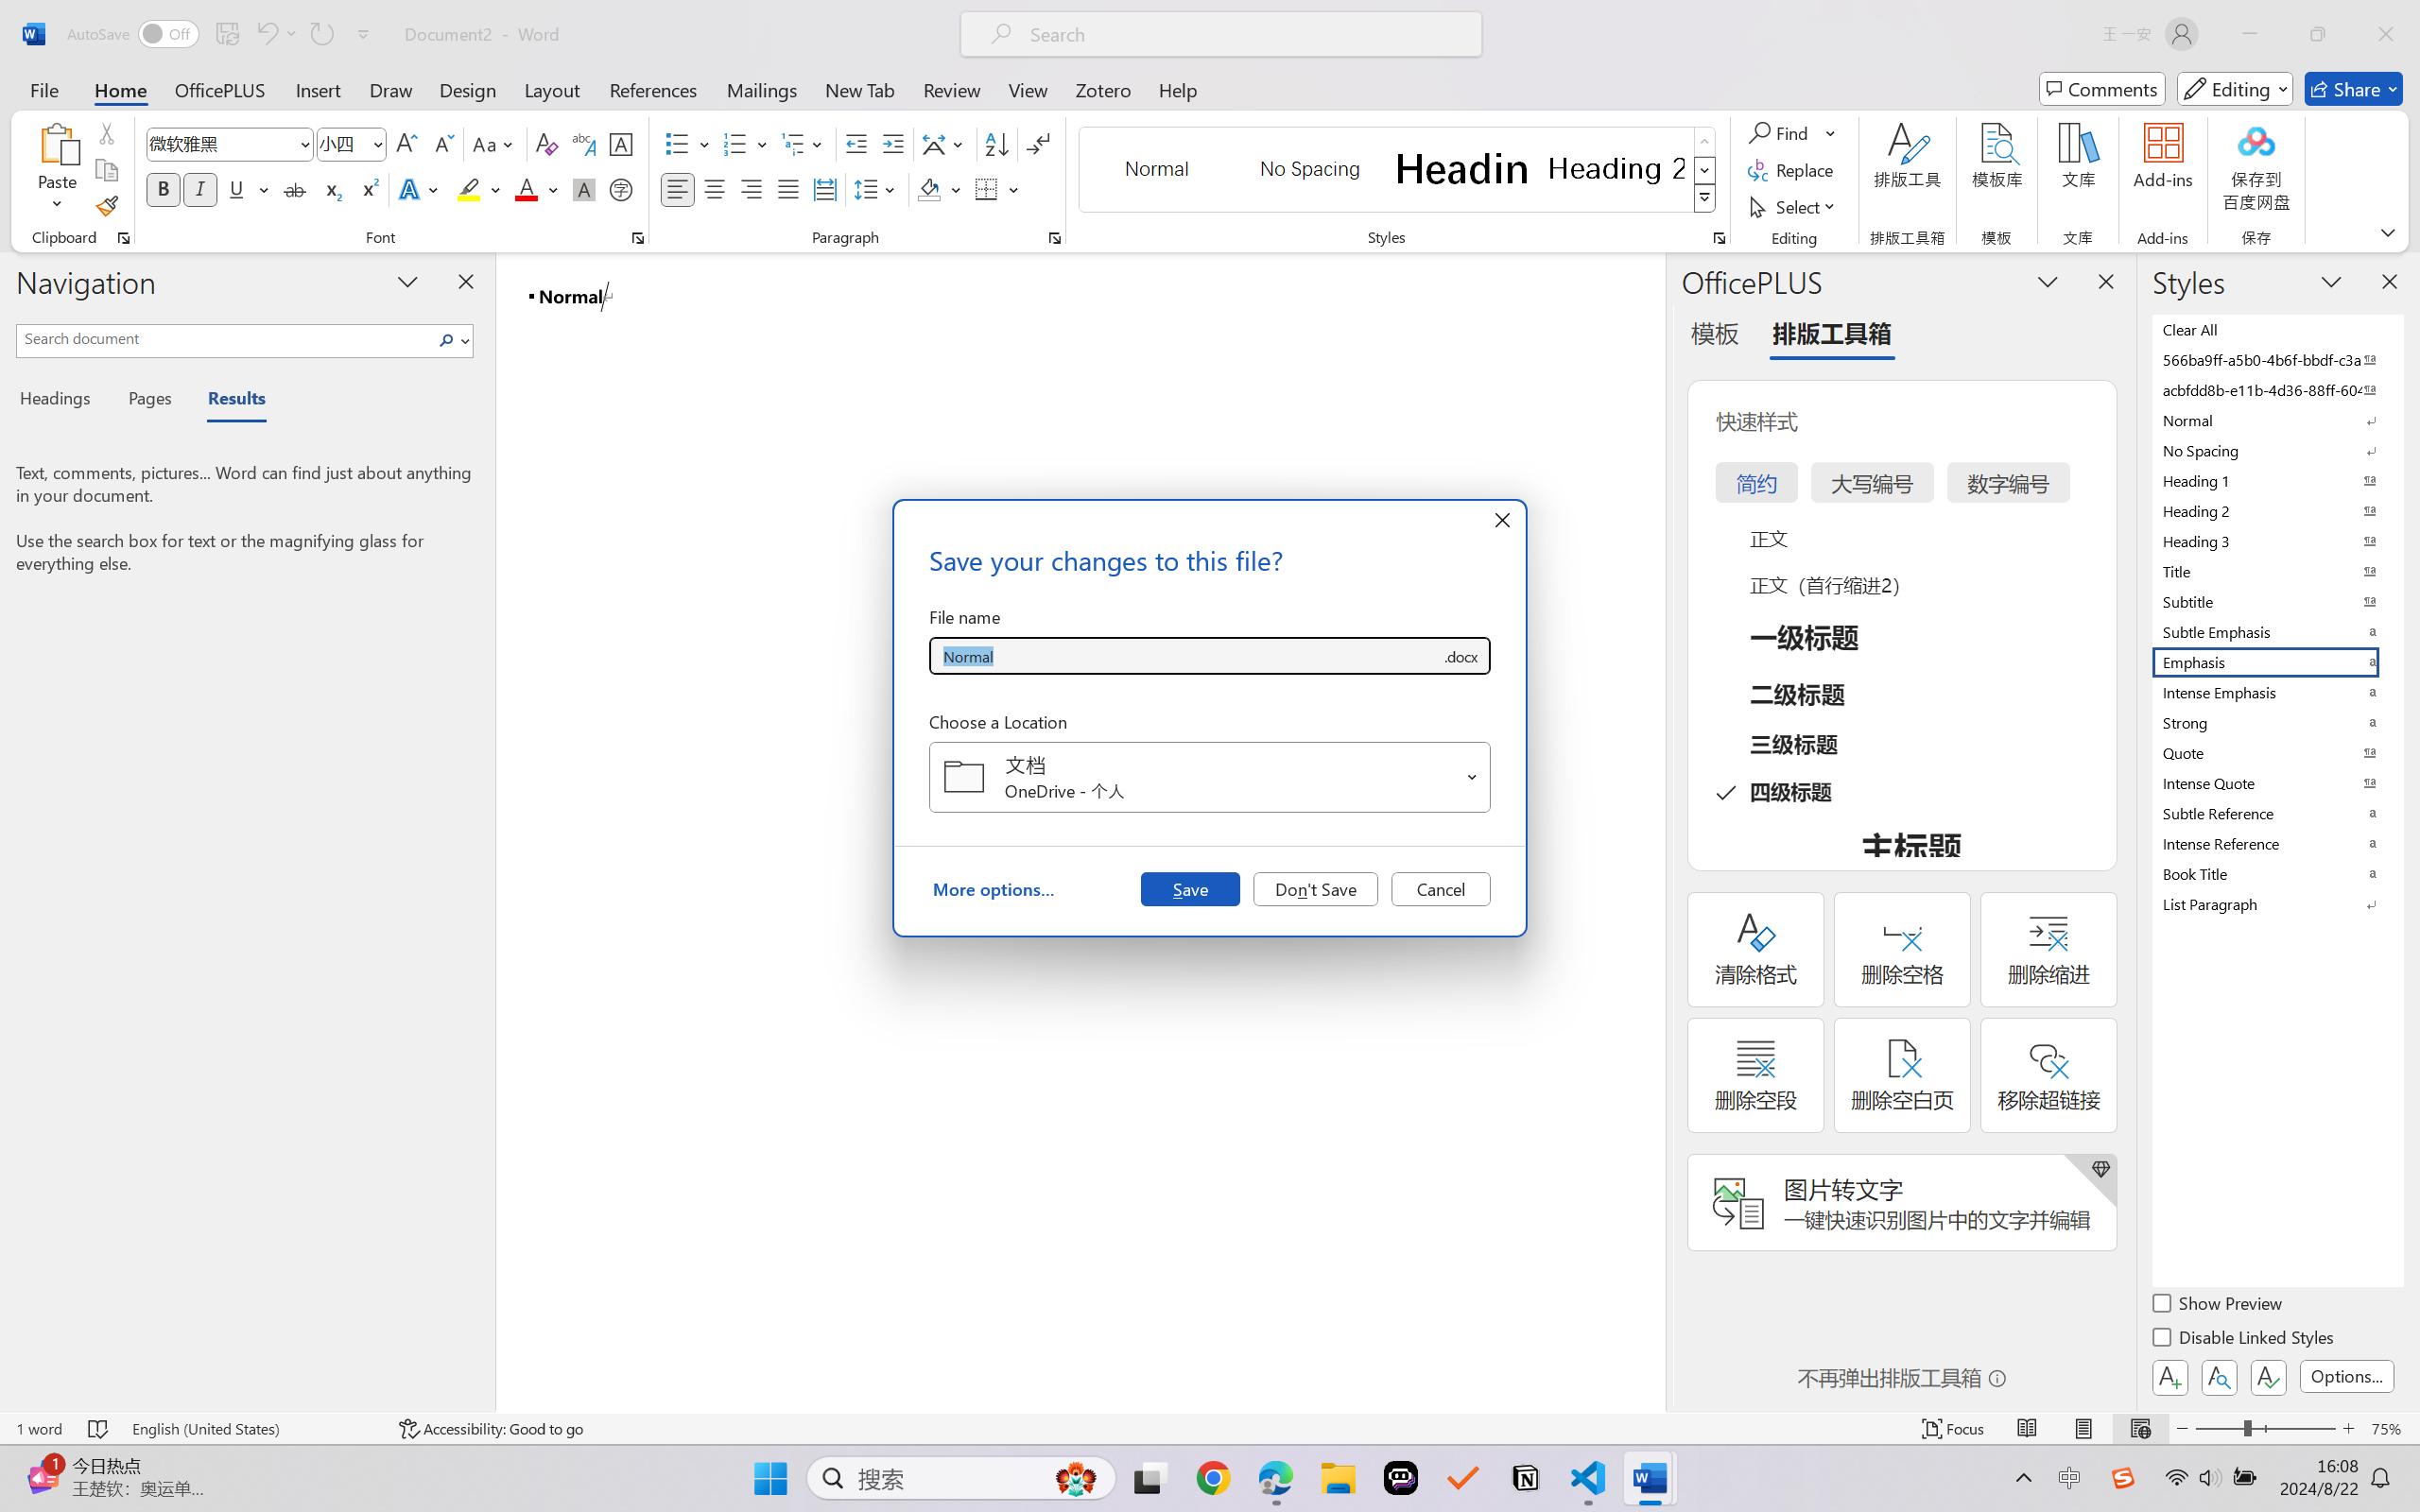 Image resolution: width=2420 pixels, height=1512 pixels. Describe the element at coordinates (406, 144) in the screenshot. I see `Grow Font` at that location.